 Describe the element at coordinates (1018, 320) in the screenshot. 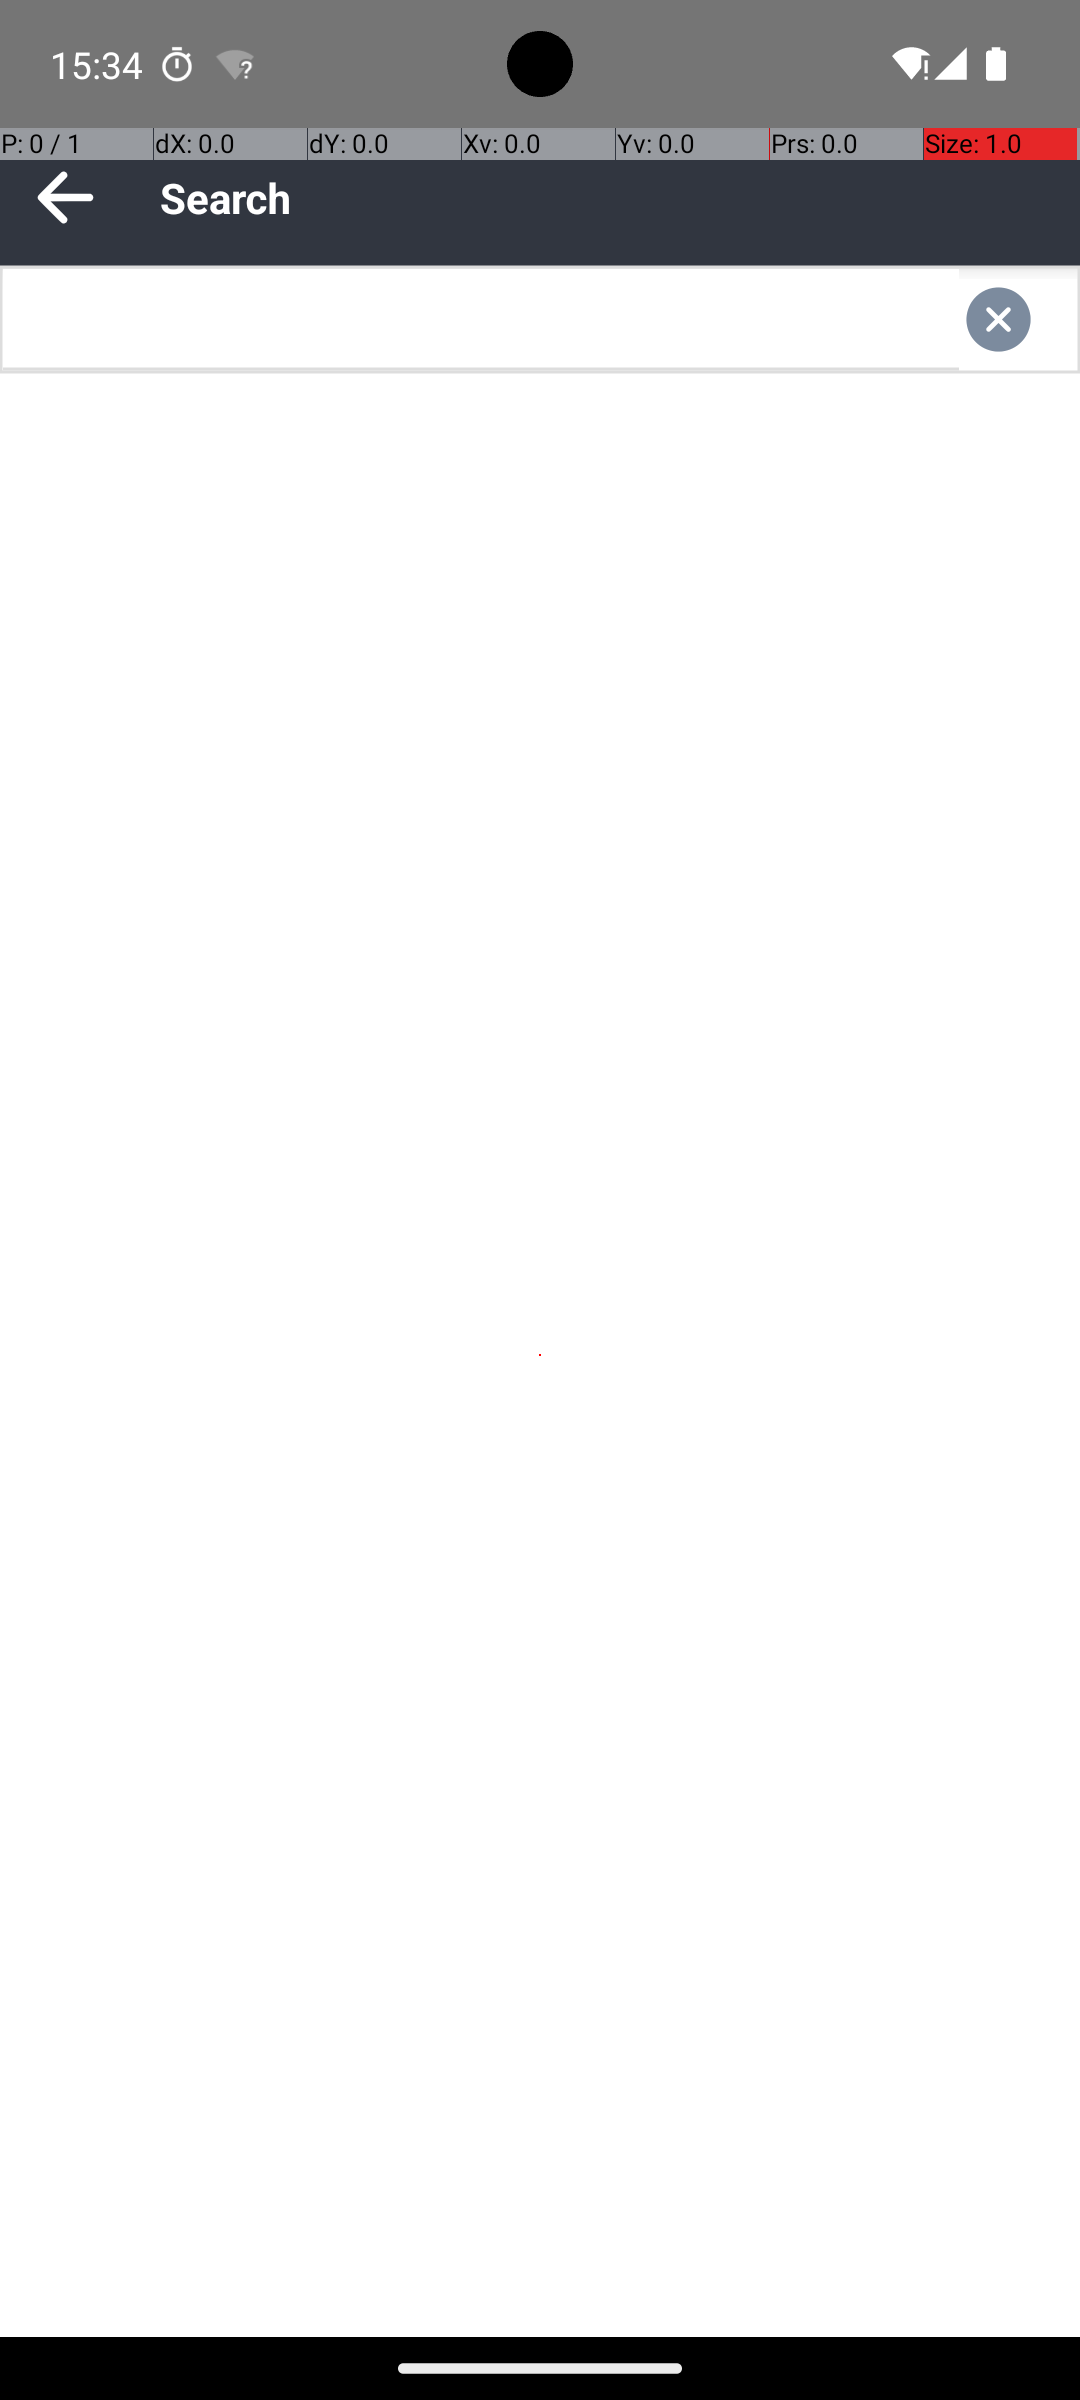

I see `Clear` at that location.